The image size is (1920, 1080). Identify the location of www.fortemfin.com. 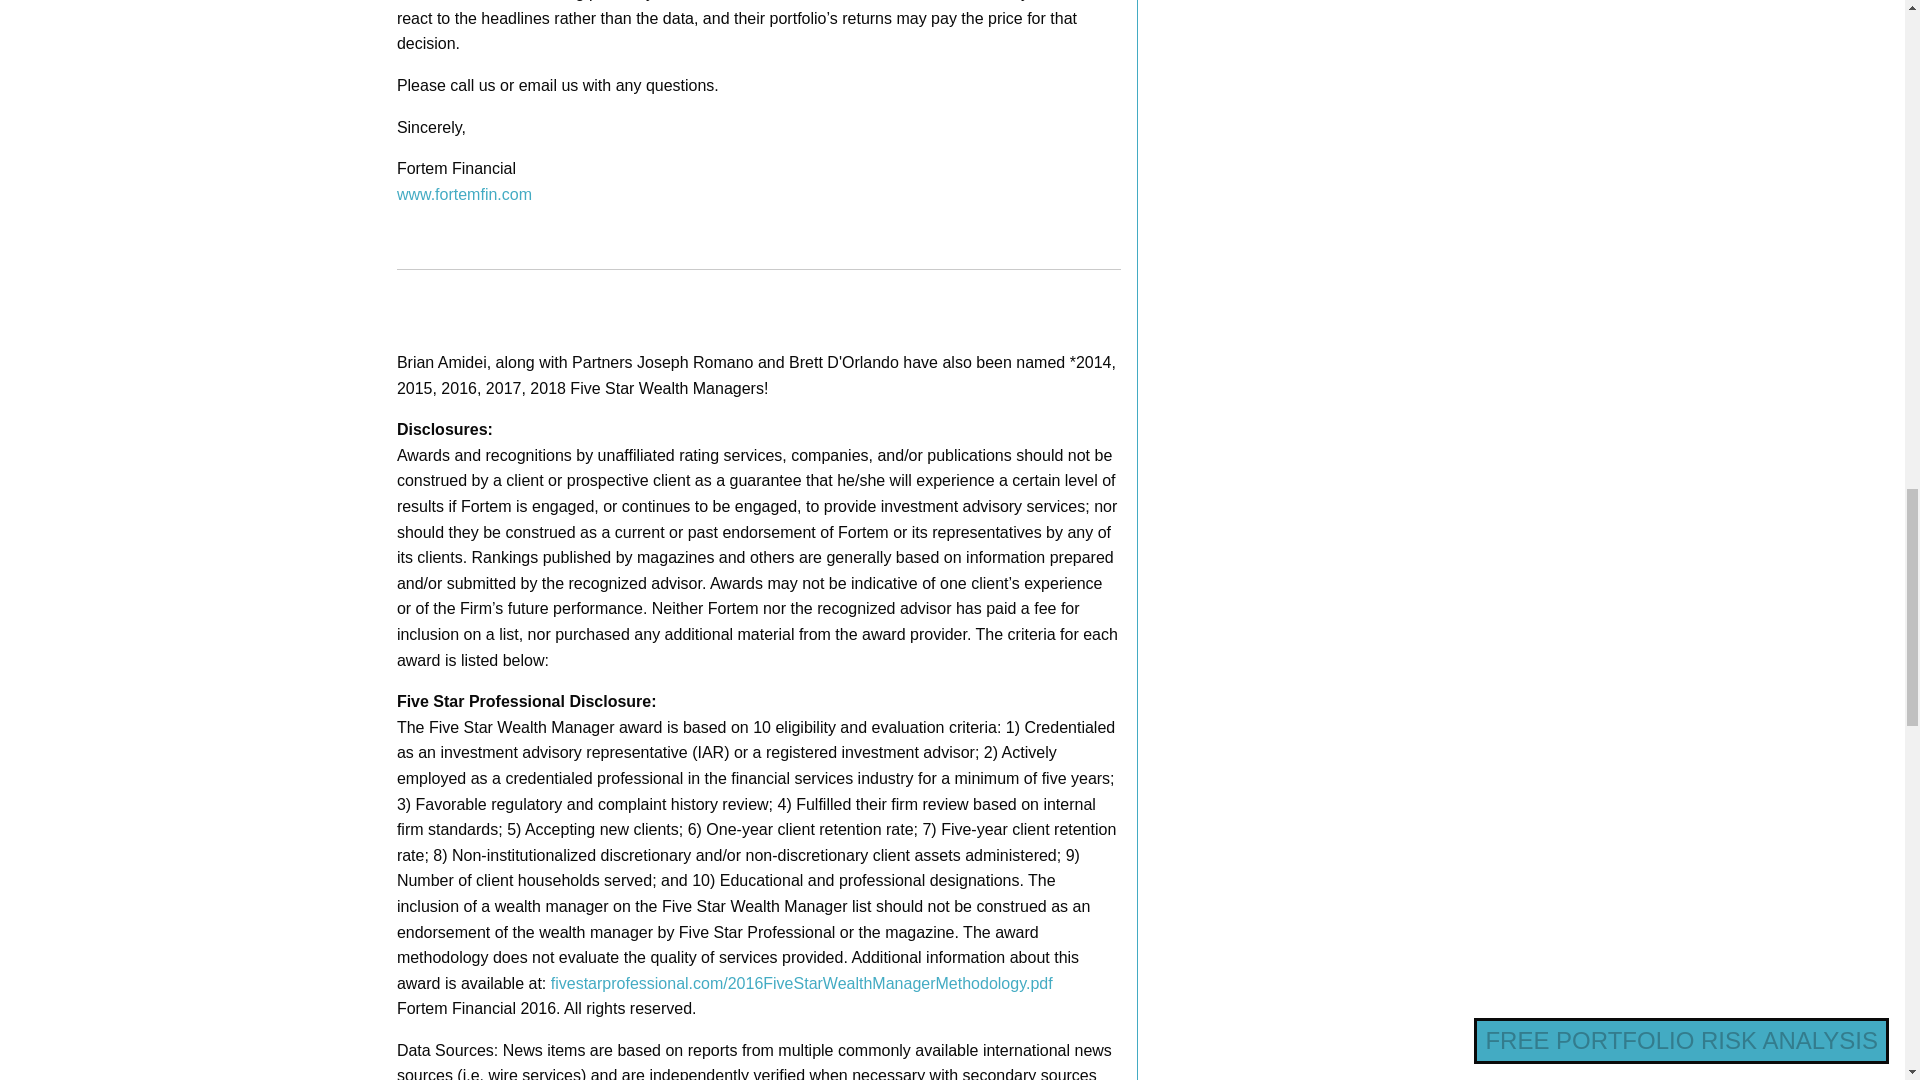
(464, 194).